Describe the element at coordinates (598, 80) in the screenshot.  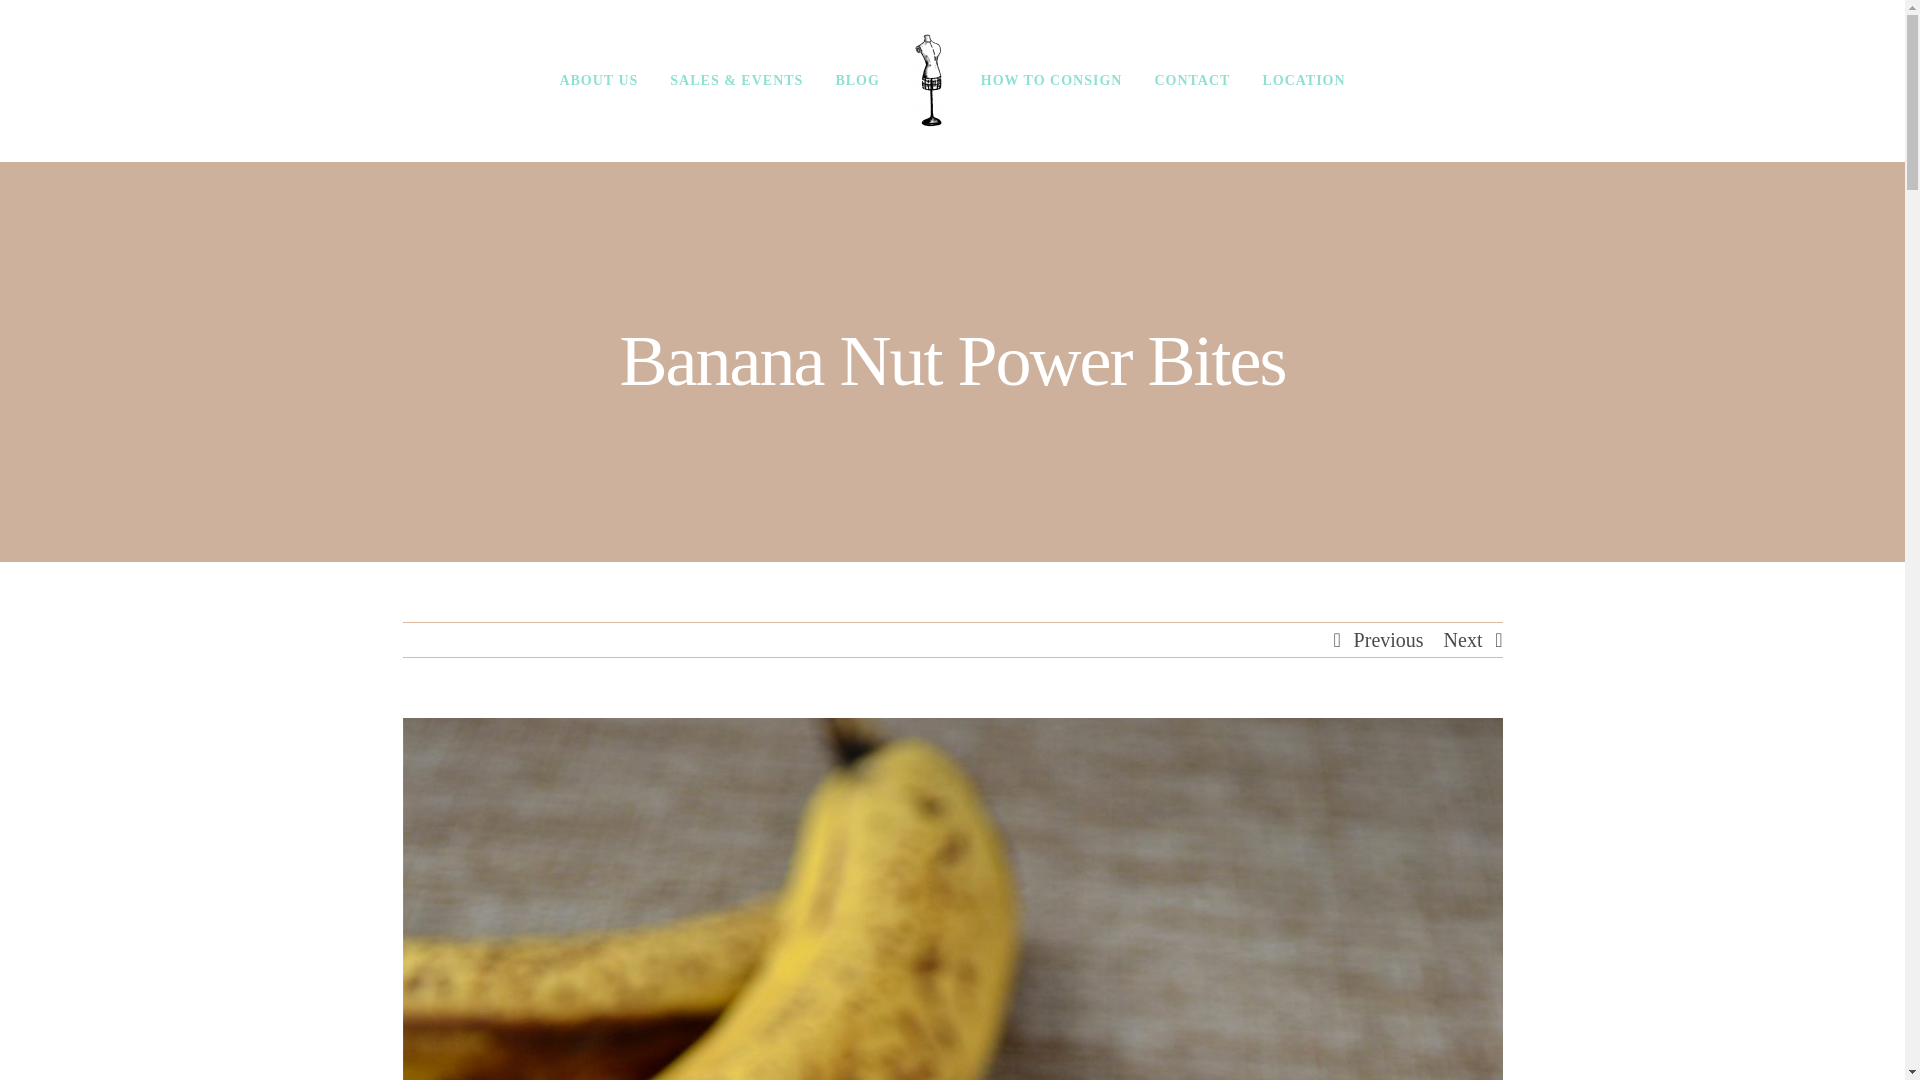
I see `ABOUT US` at that location.